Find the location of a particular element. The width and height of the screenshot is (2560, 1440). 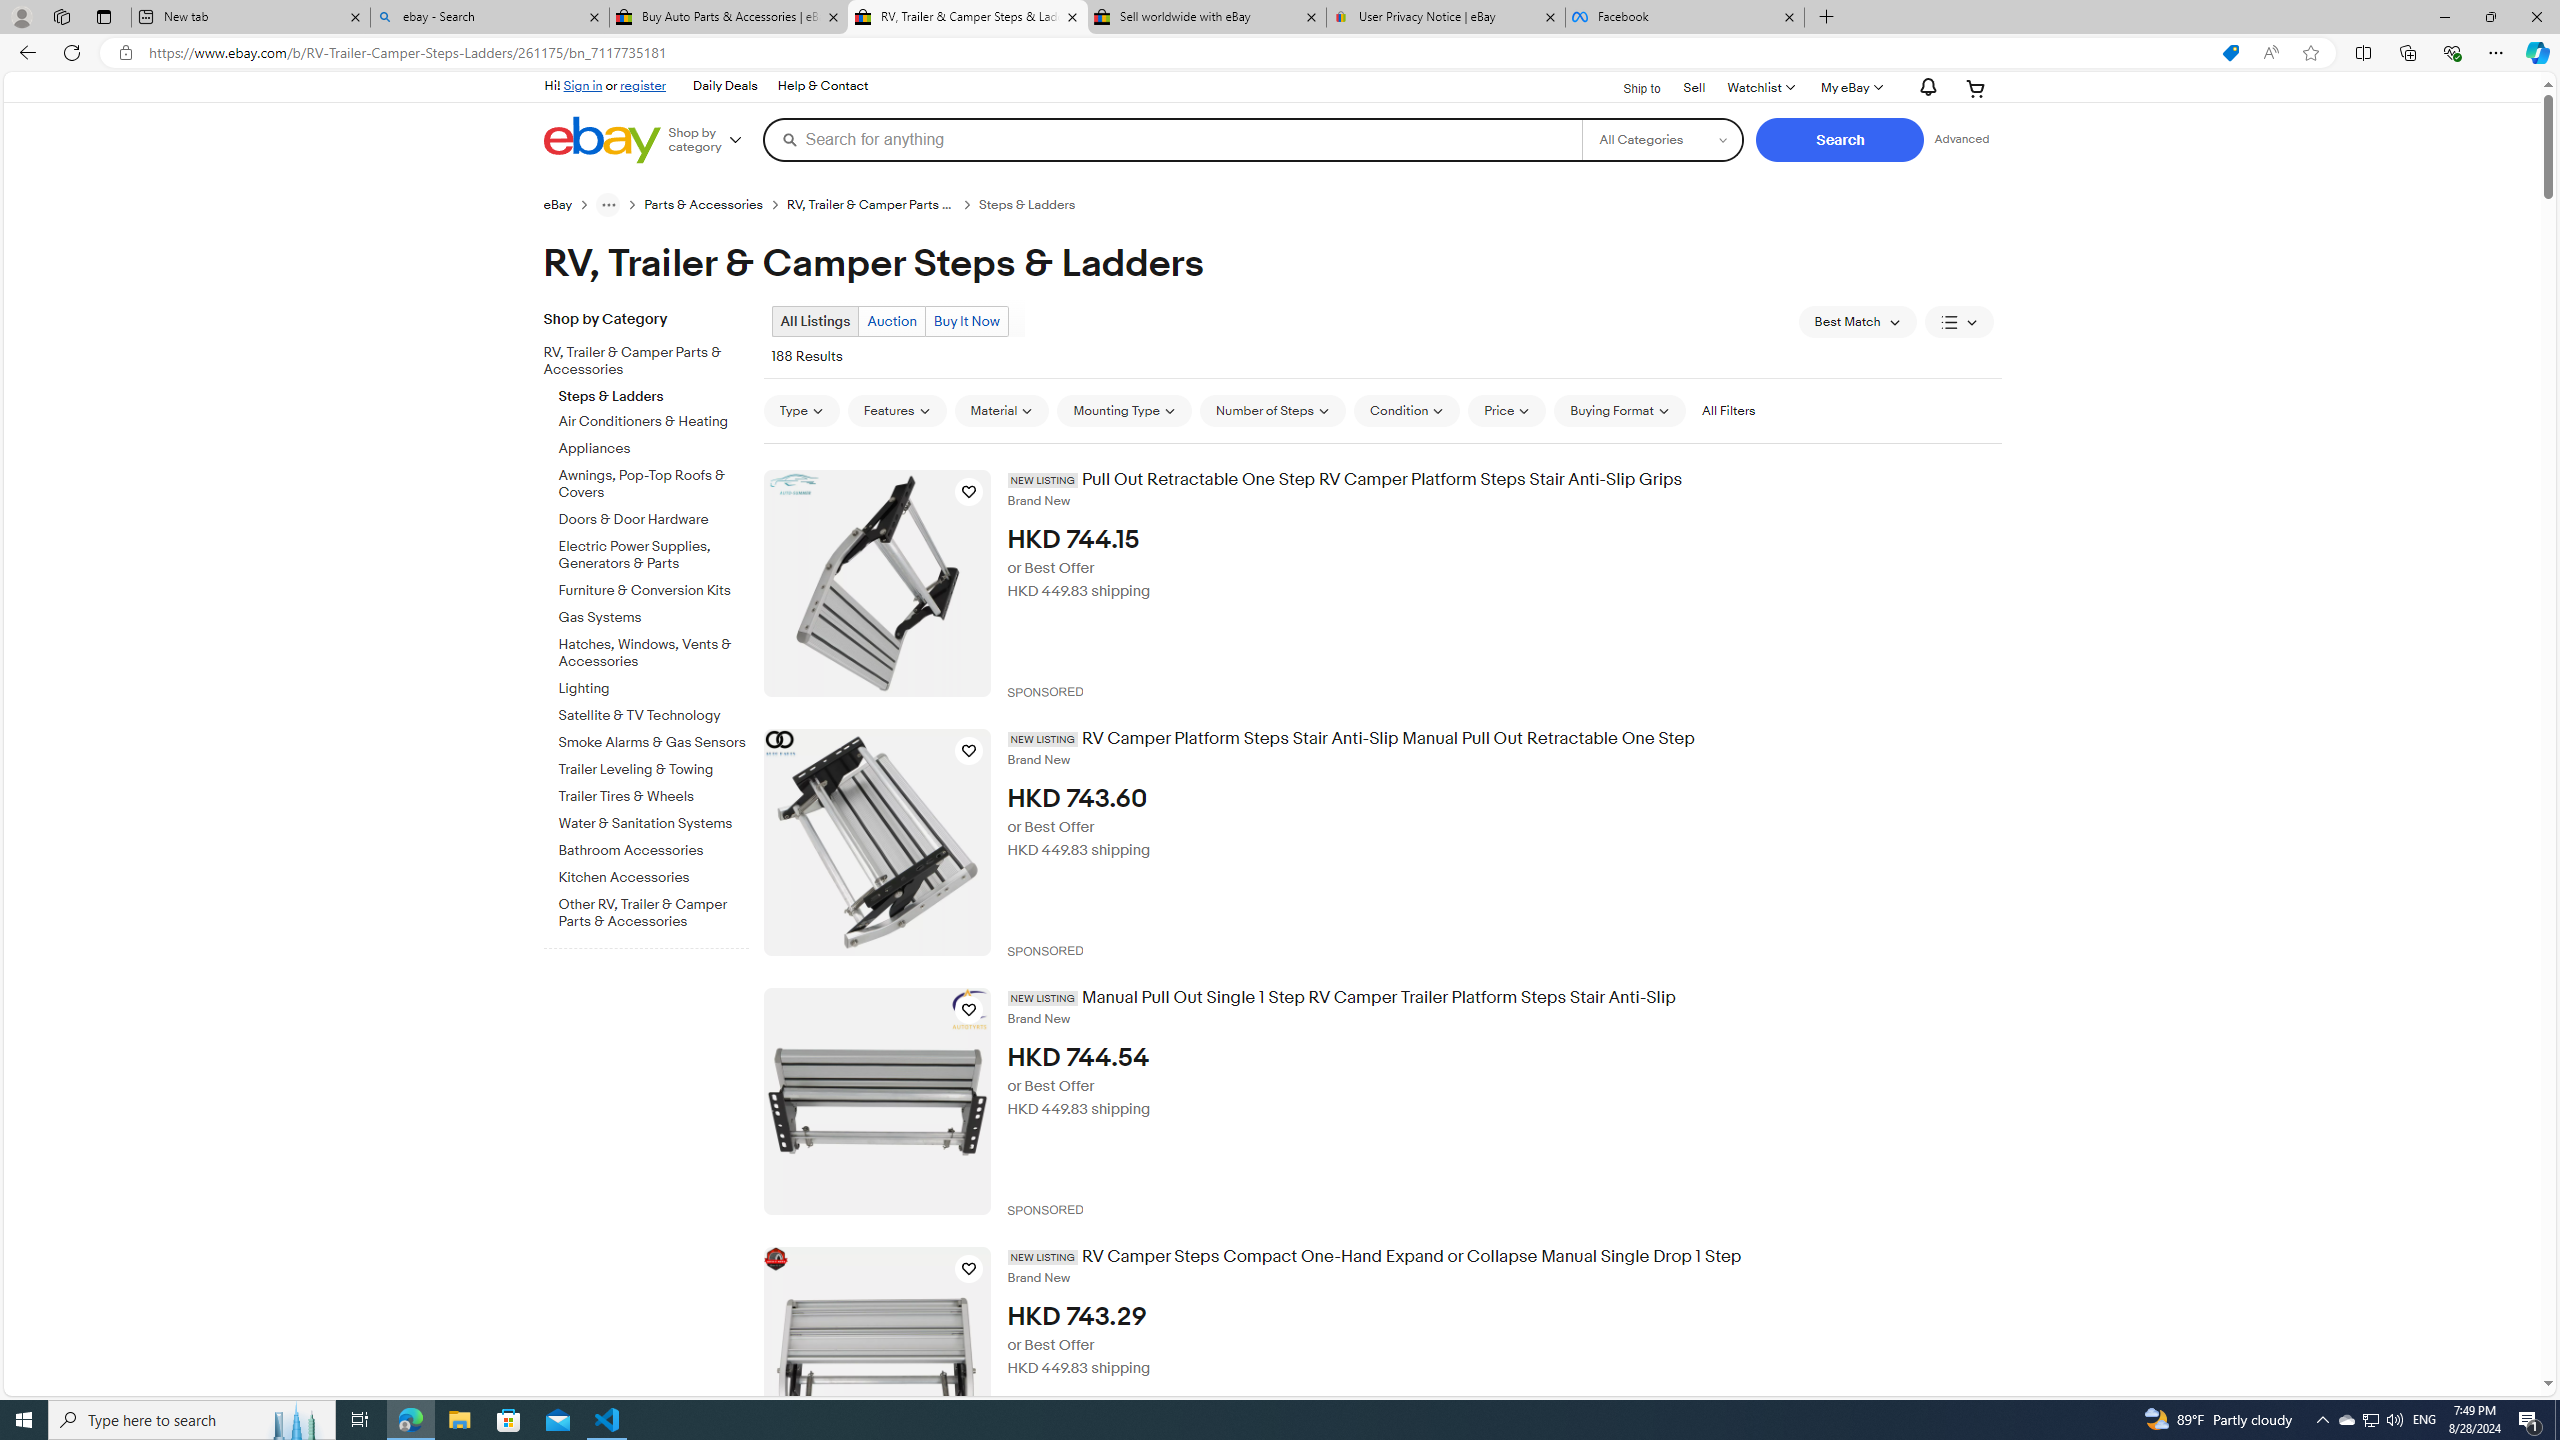

breadcrumb menu is located at coordinates (609, 204).